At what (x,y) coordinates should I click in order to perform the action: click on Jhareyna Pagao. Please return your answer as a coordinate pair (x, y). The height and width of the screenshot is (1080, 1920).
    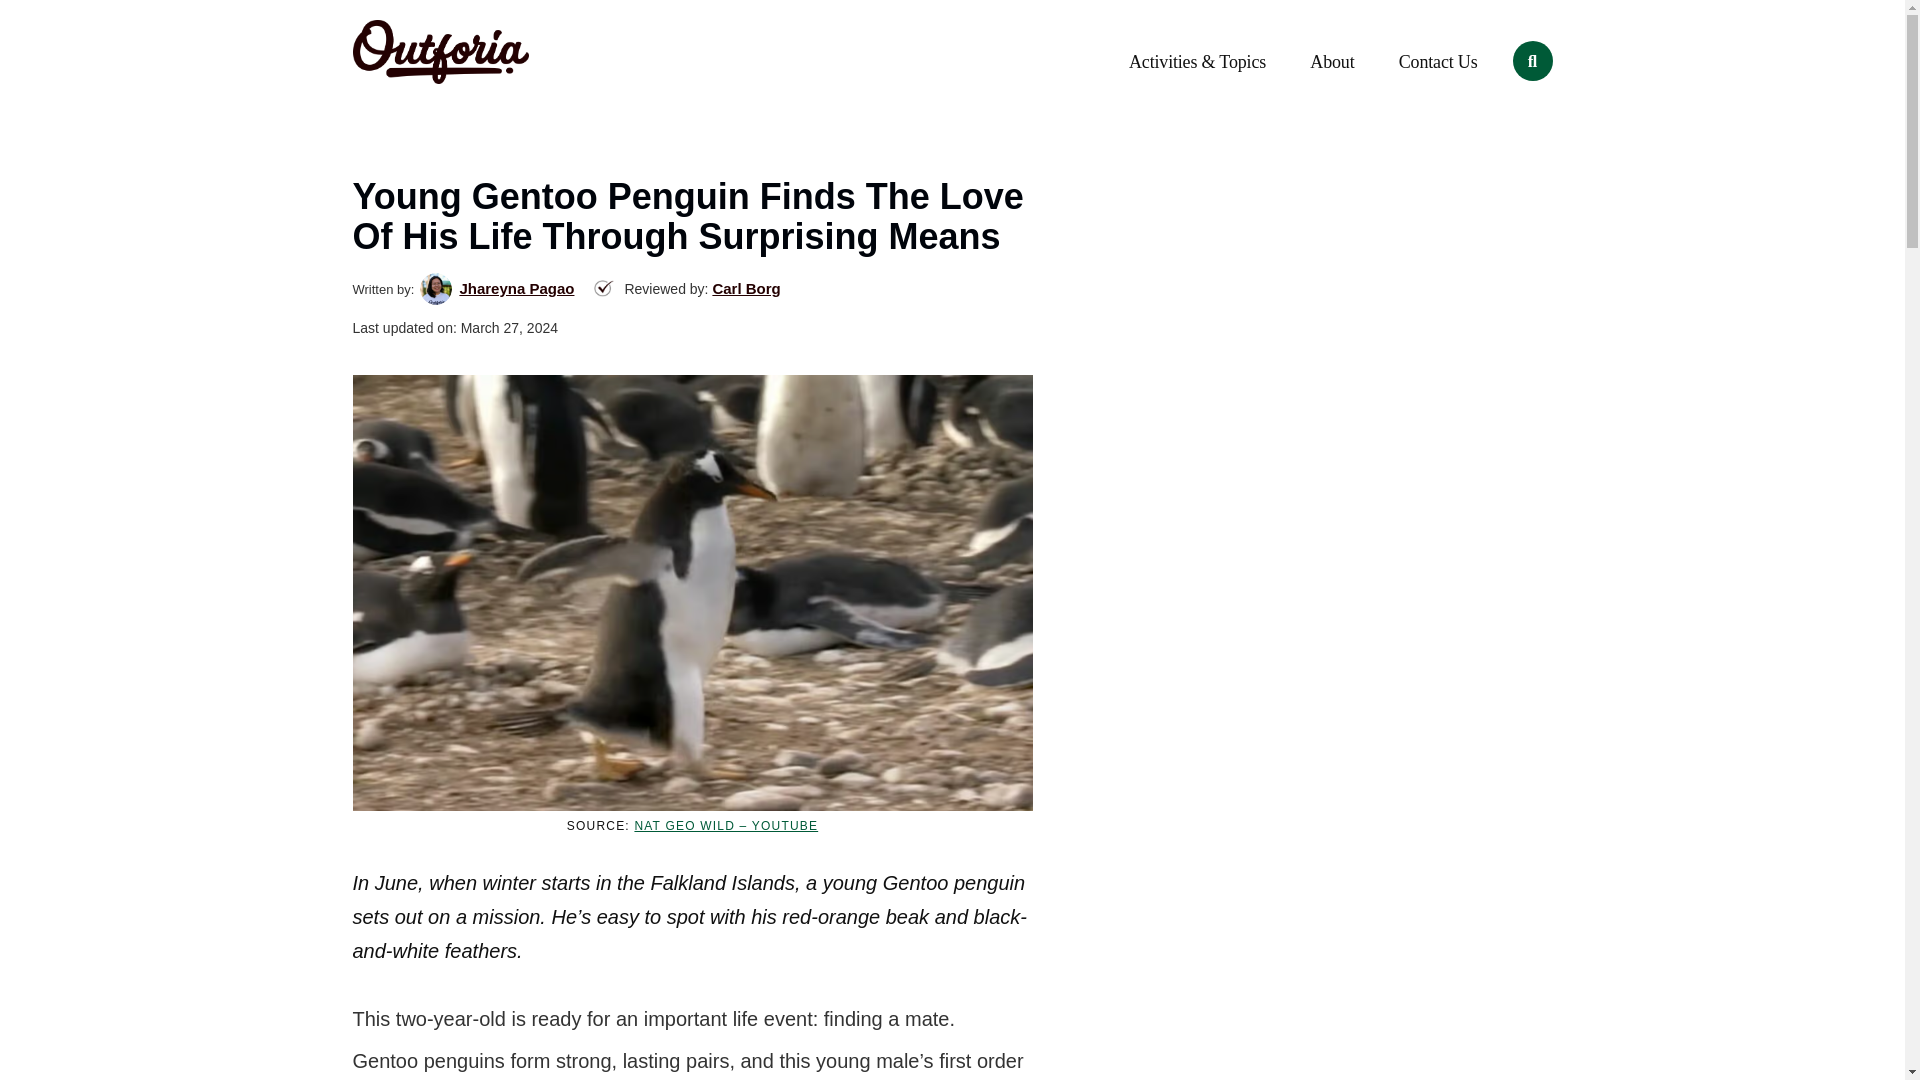
    Looking at the image, I should click on (516, 288).